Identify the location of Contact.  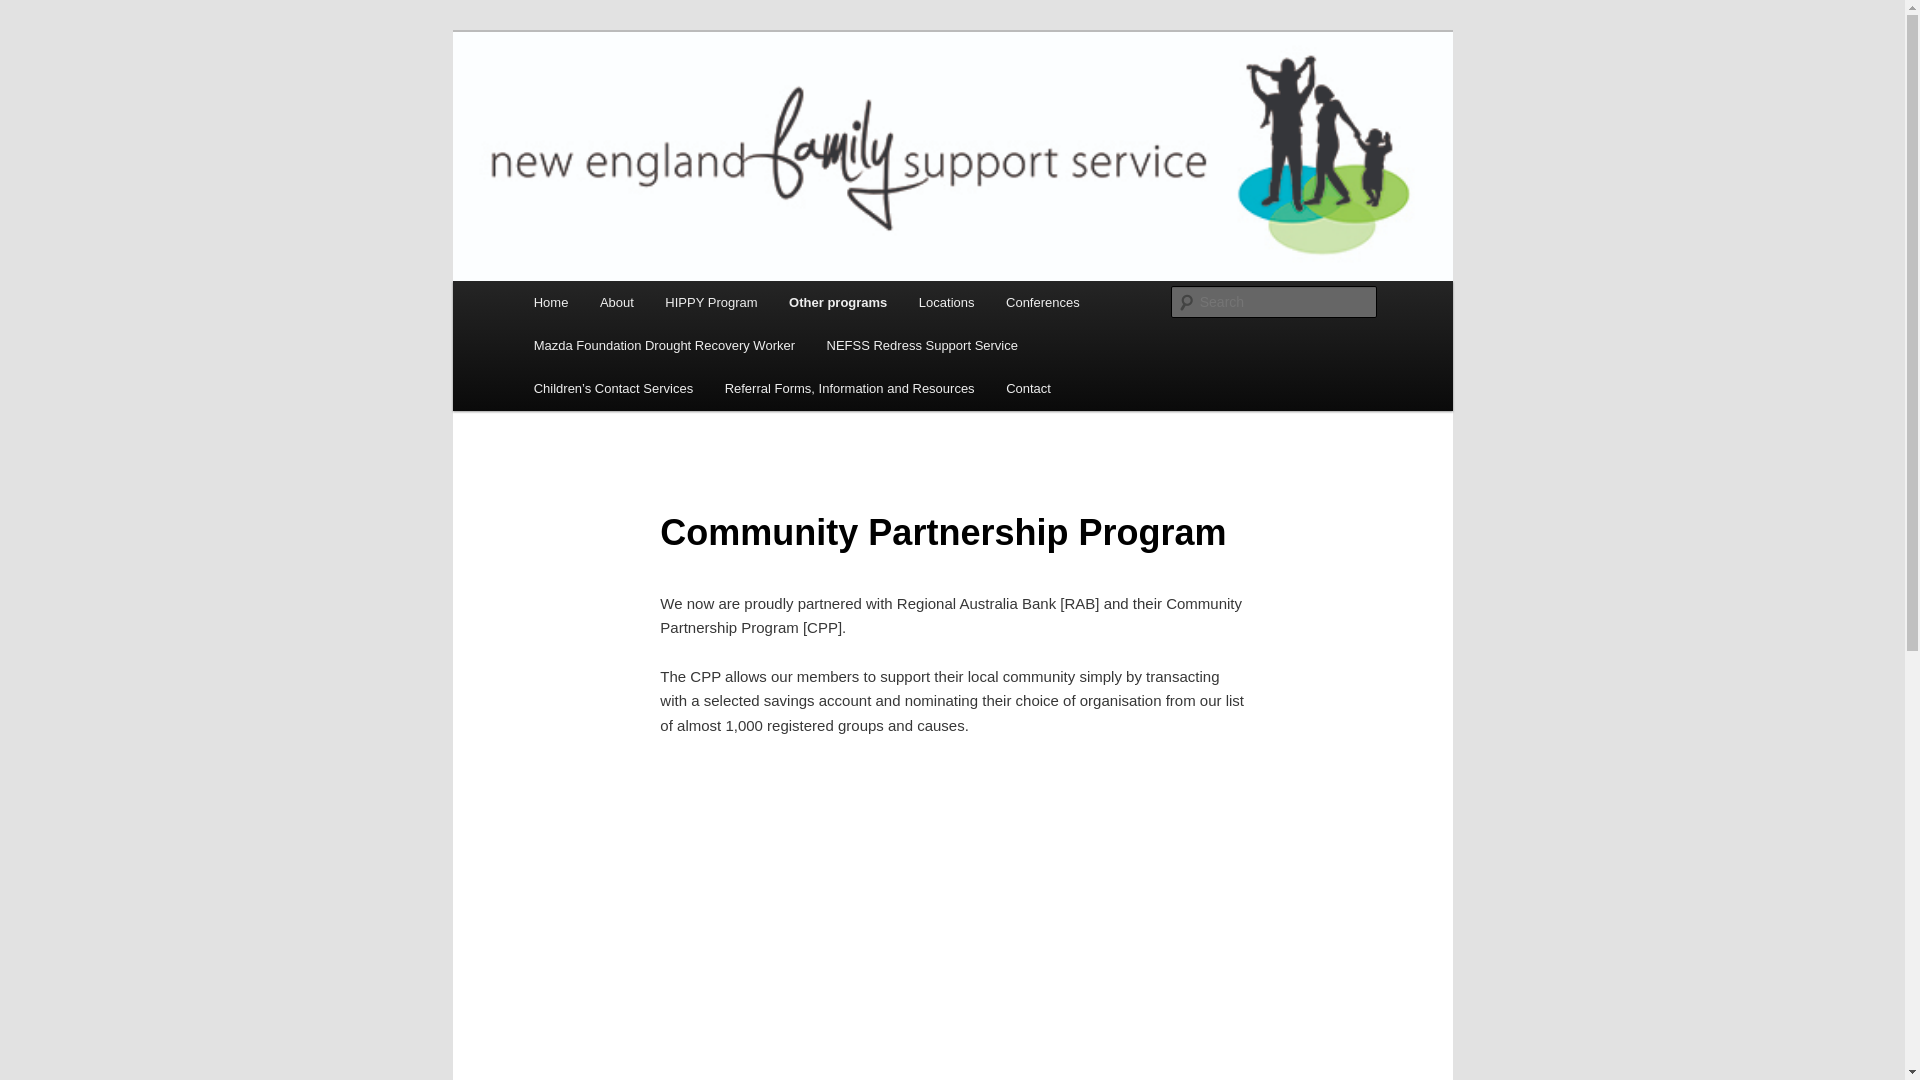
(1028, 388).